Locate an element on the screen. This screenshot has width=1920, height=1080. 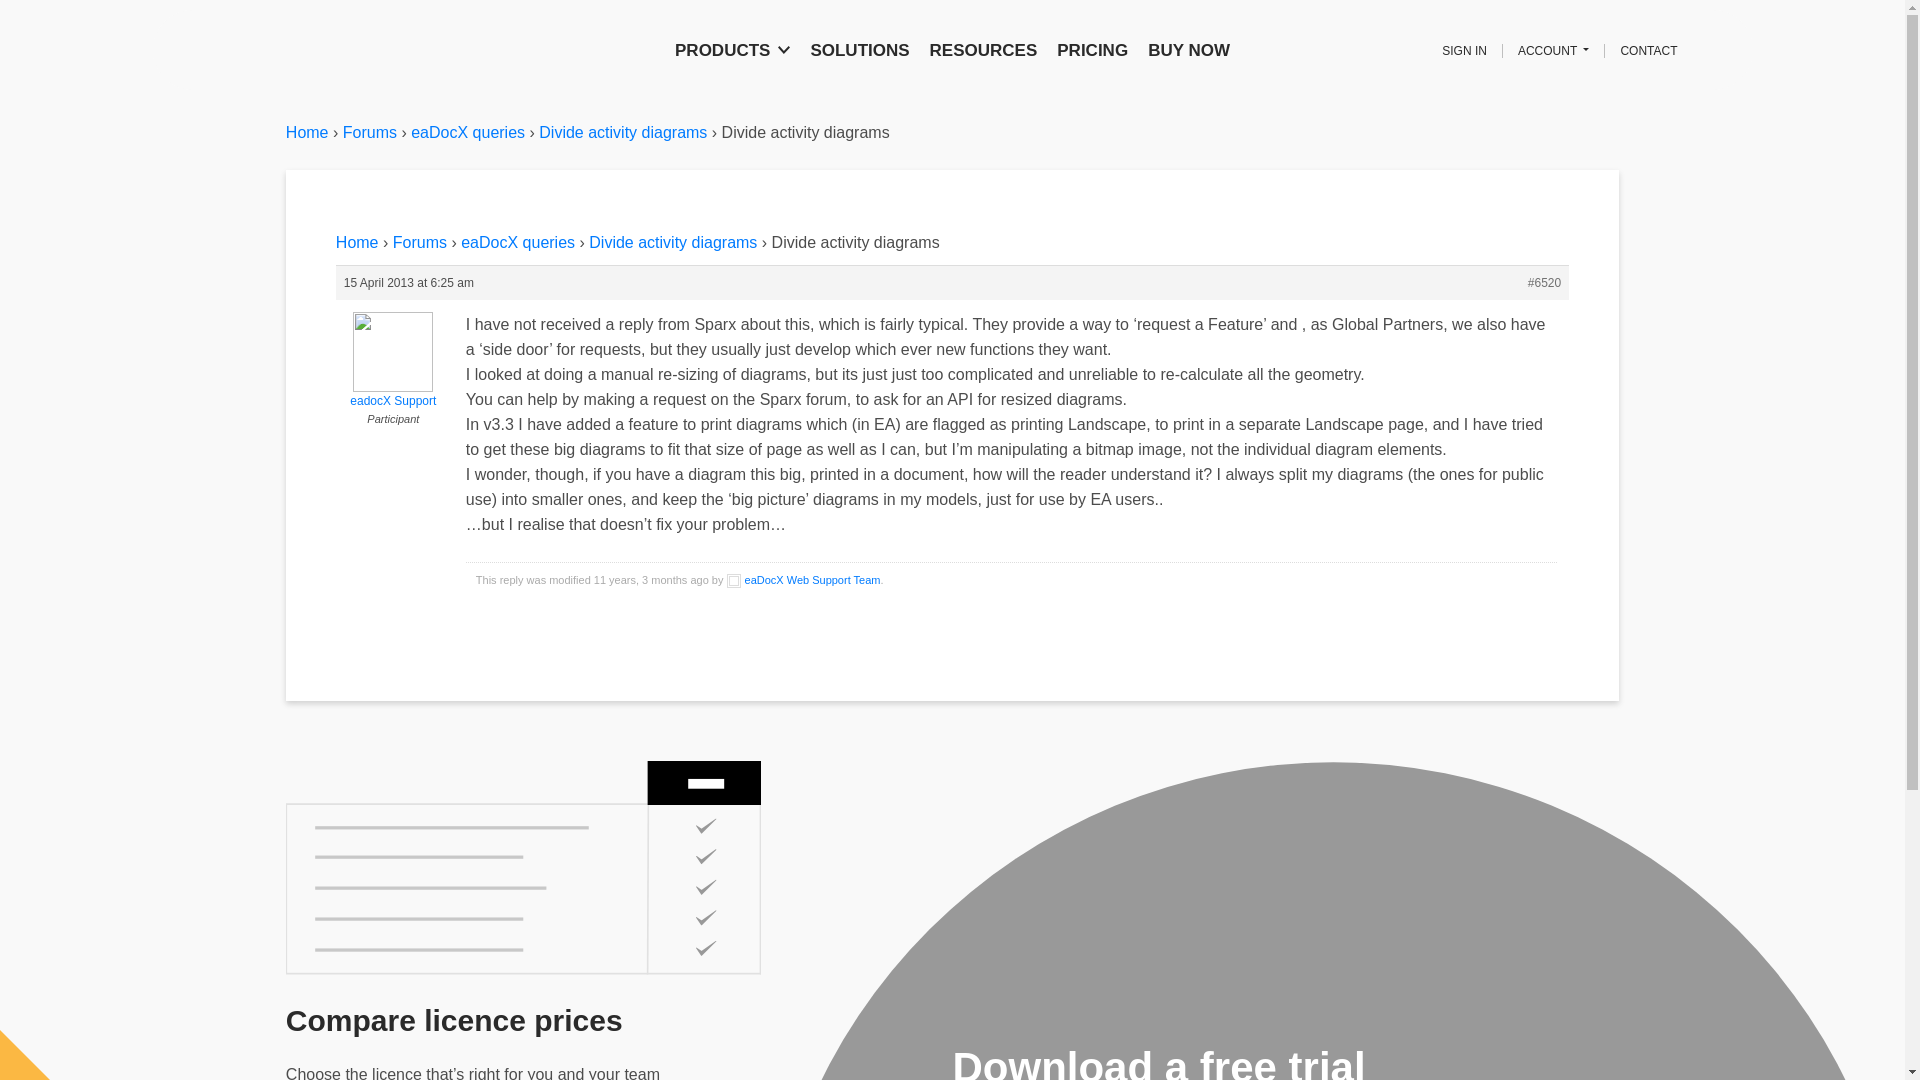
PRICING is located at coordinates (1092, 49).